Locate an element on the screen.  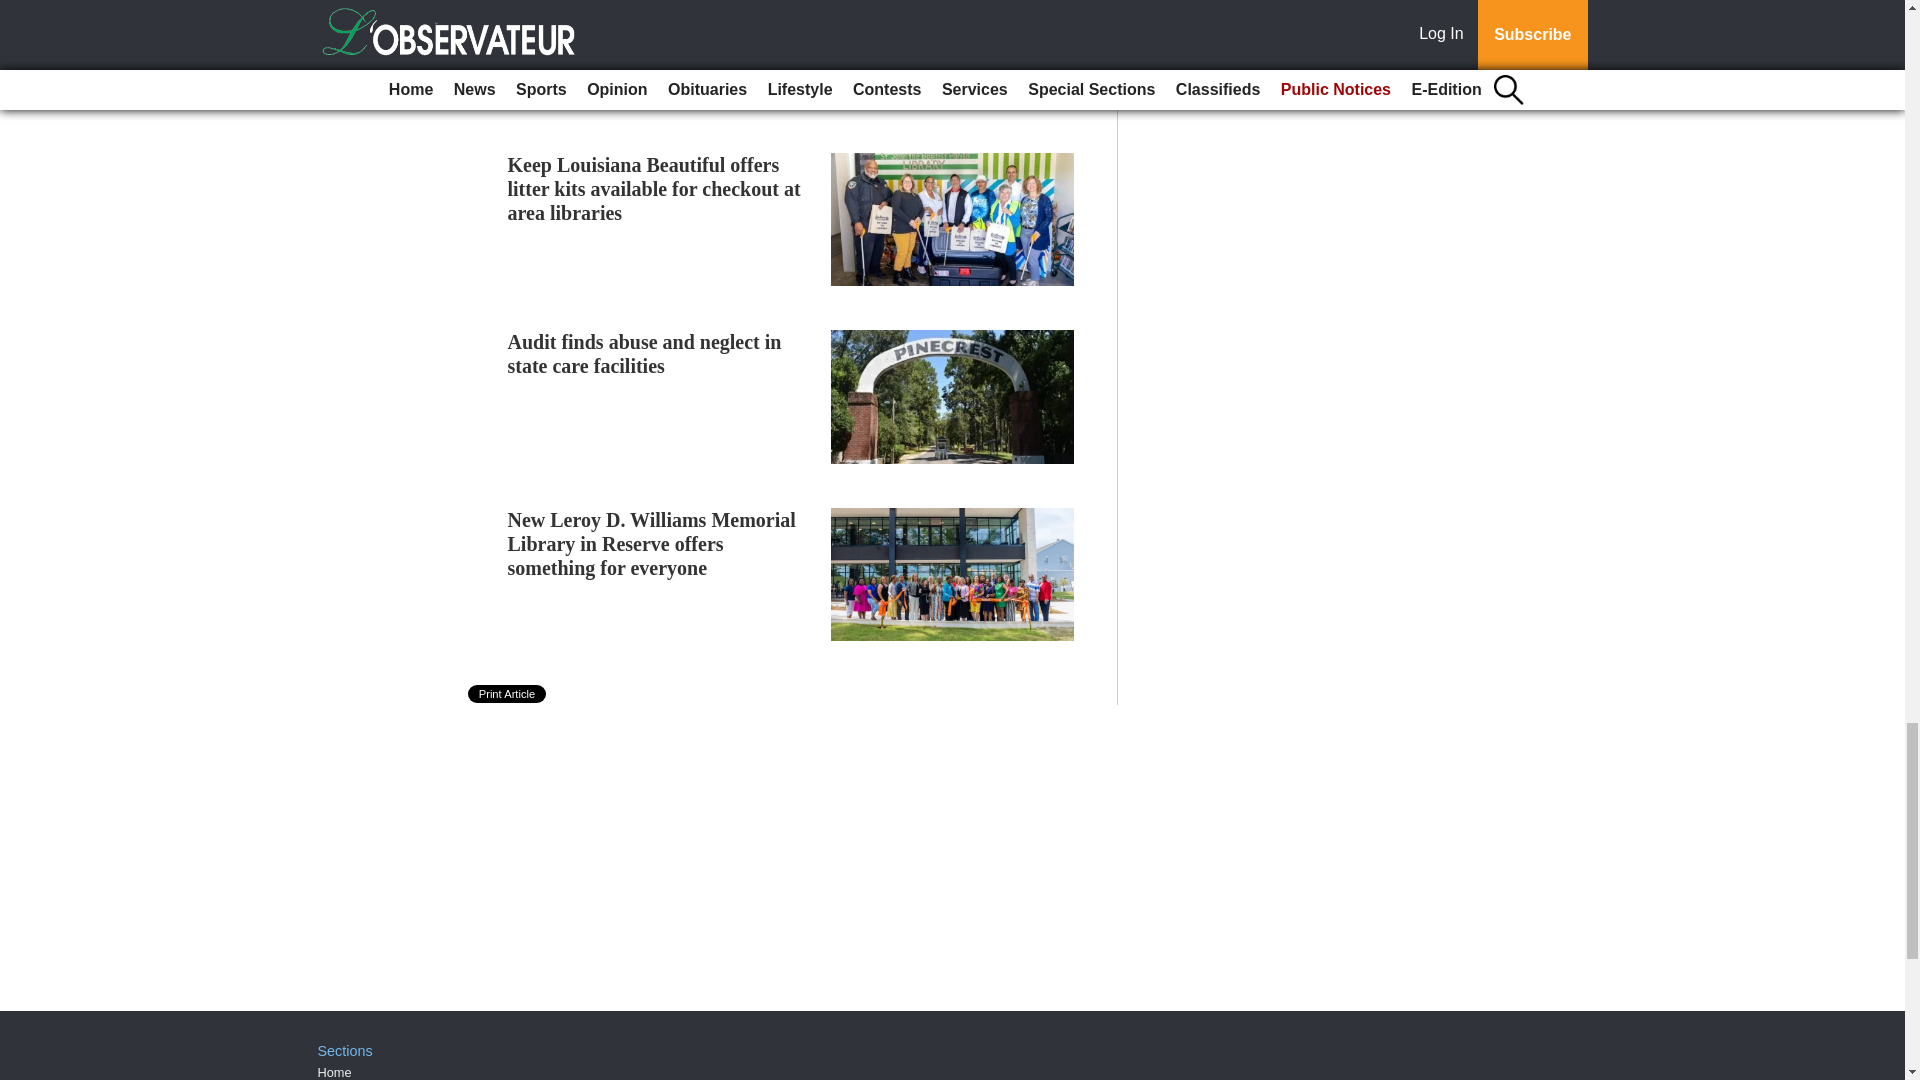
Official opening of West Bank Spray Park set for July 30 is located at coordinates (636, 10).